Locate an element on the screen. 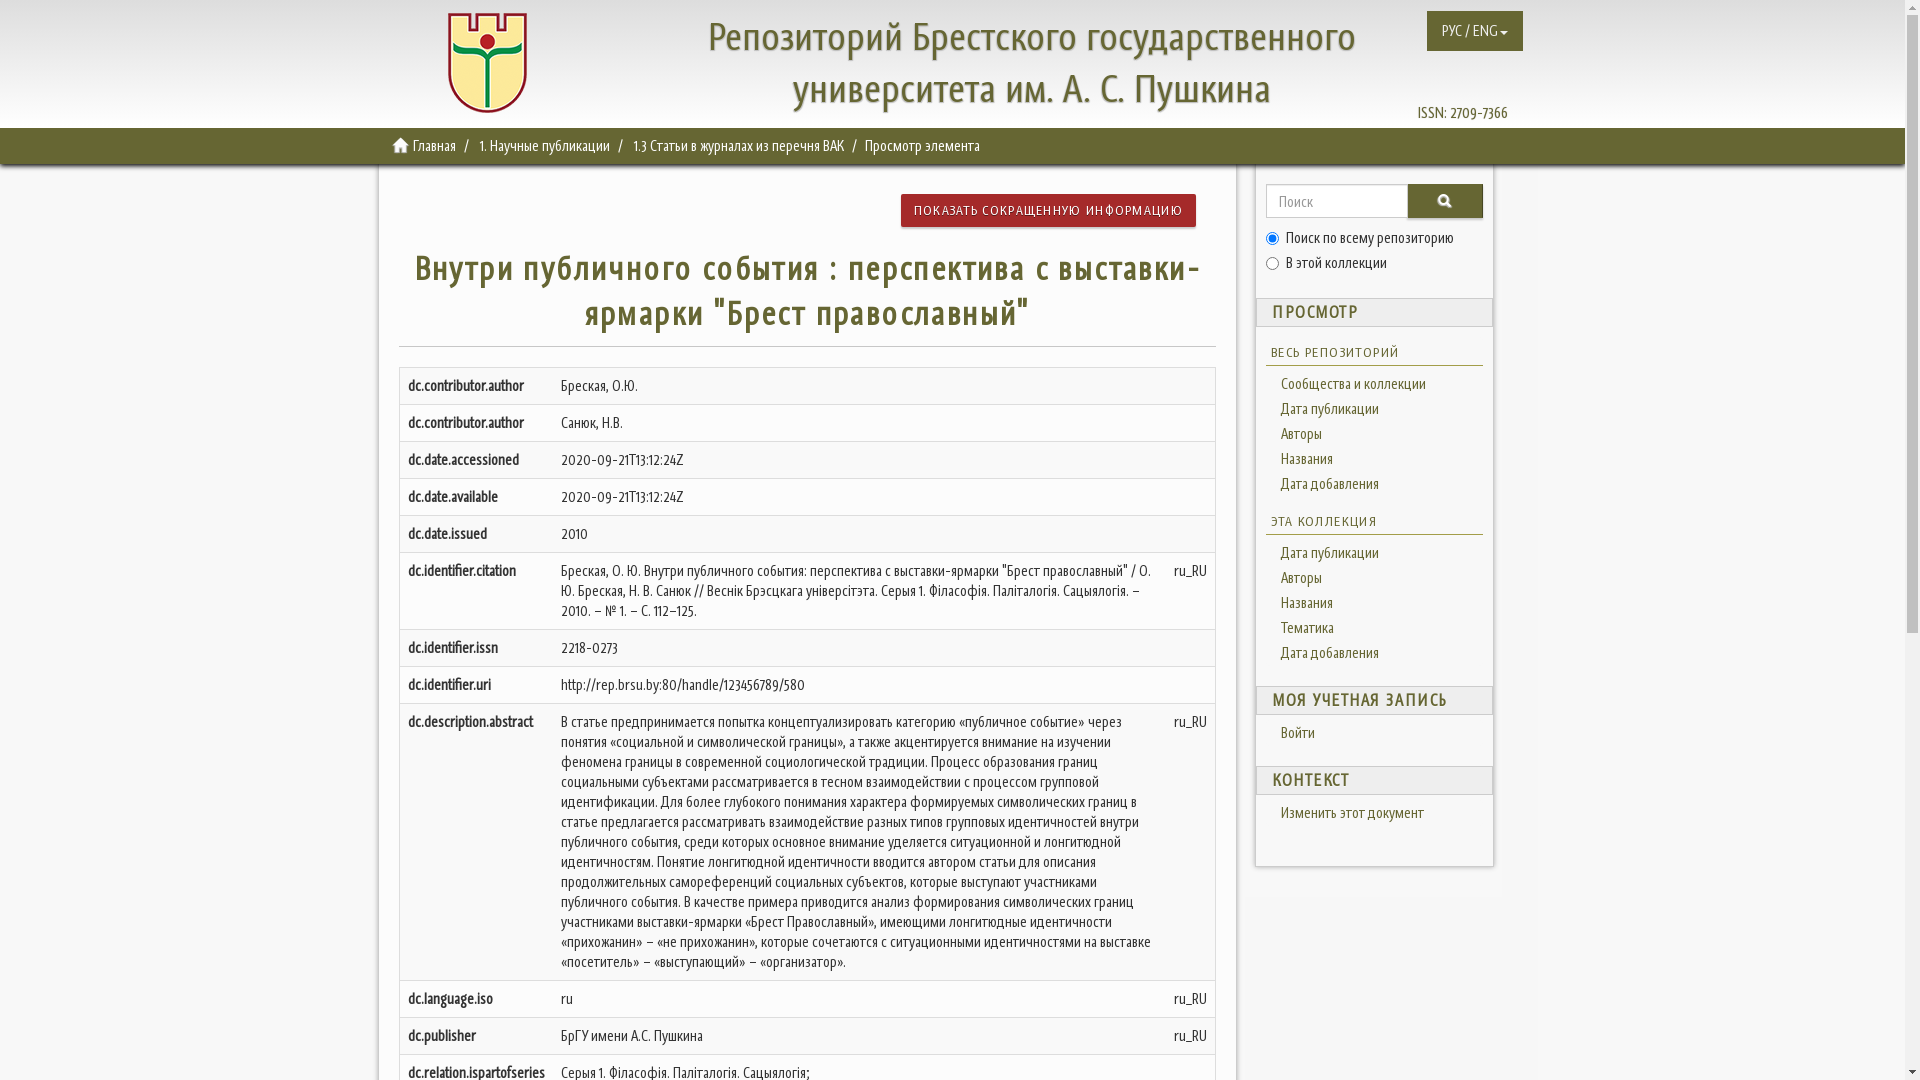 This screenshot has height=1080, width=1920. Ok is located at coordinates (1445, 201).